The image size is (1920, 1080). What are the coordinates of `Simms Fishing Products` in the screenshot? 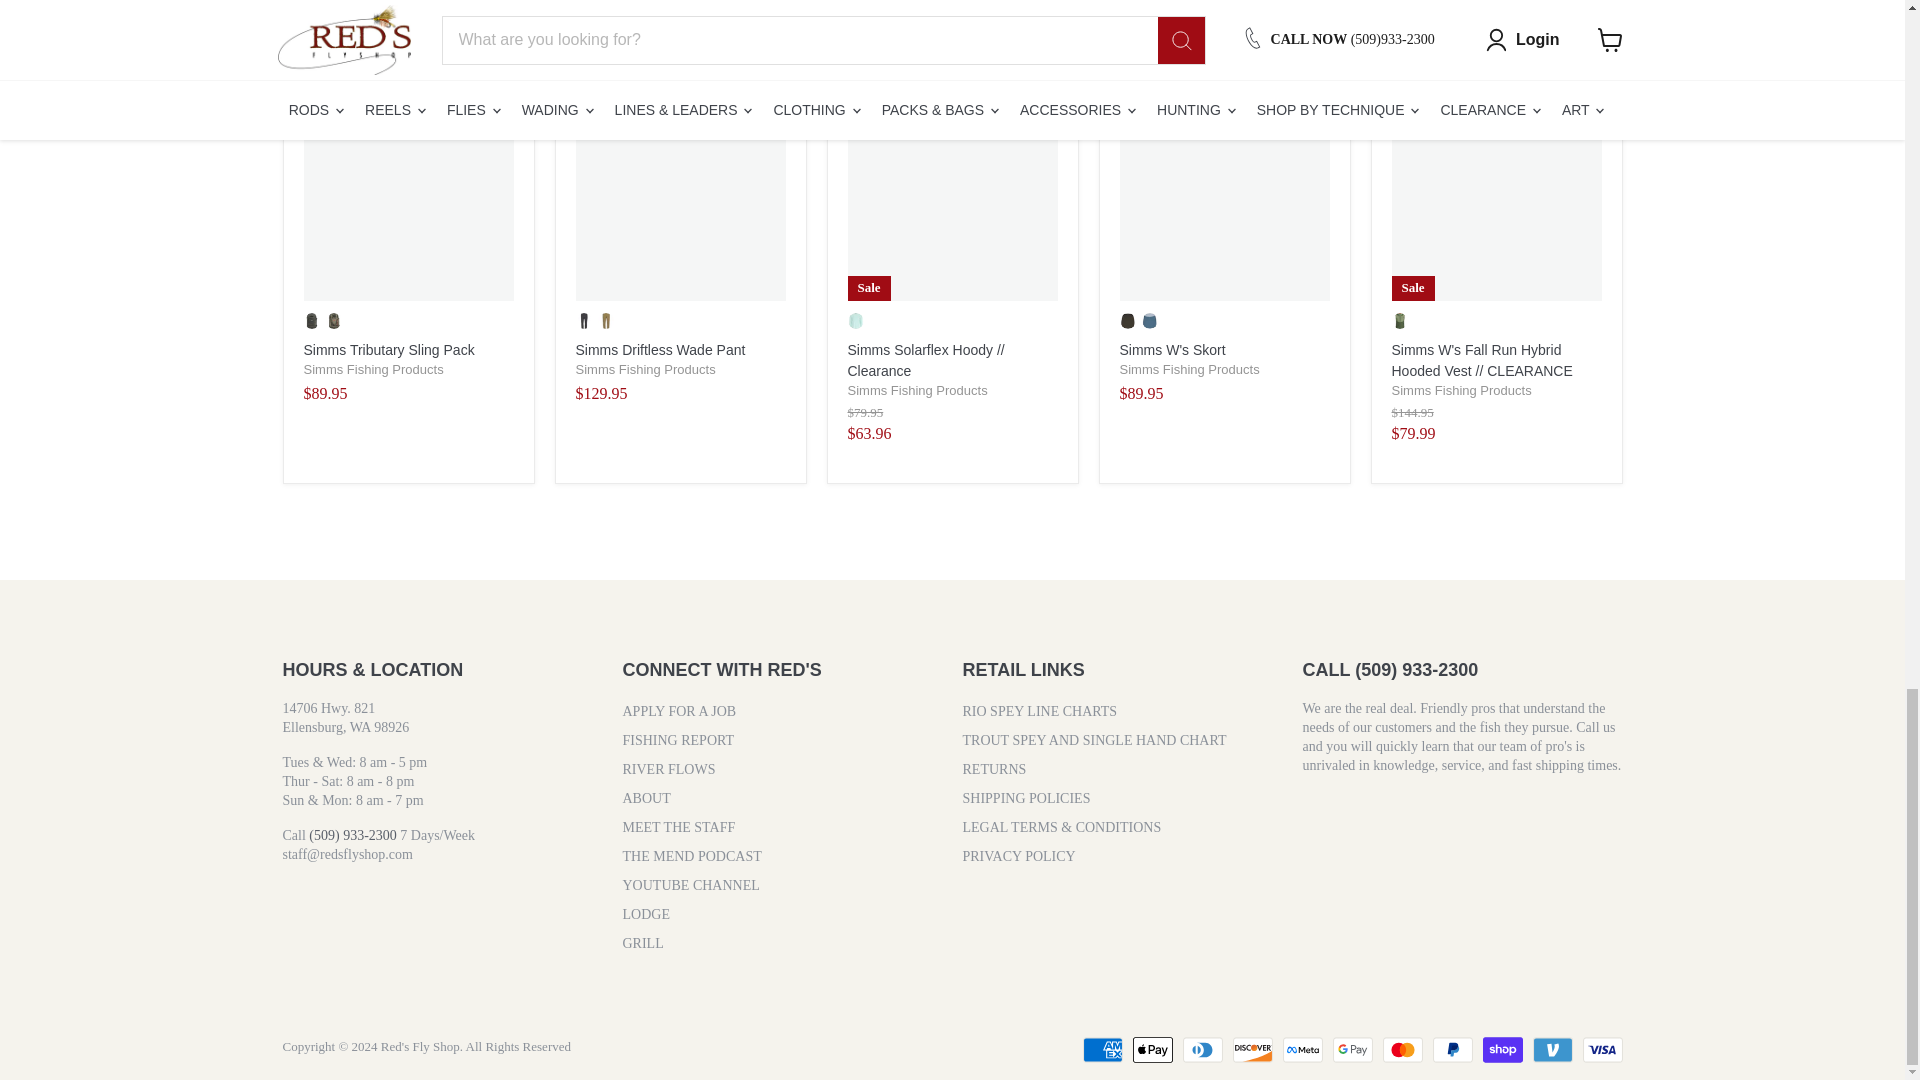 It's located at (373, 368).